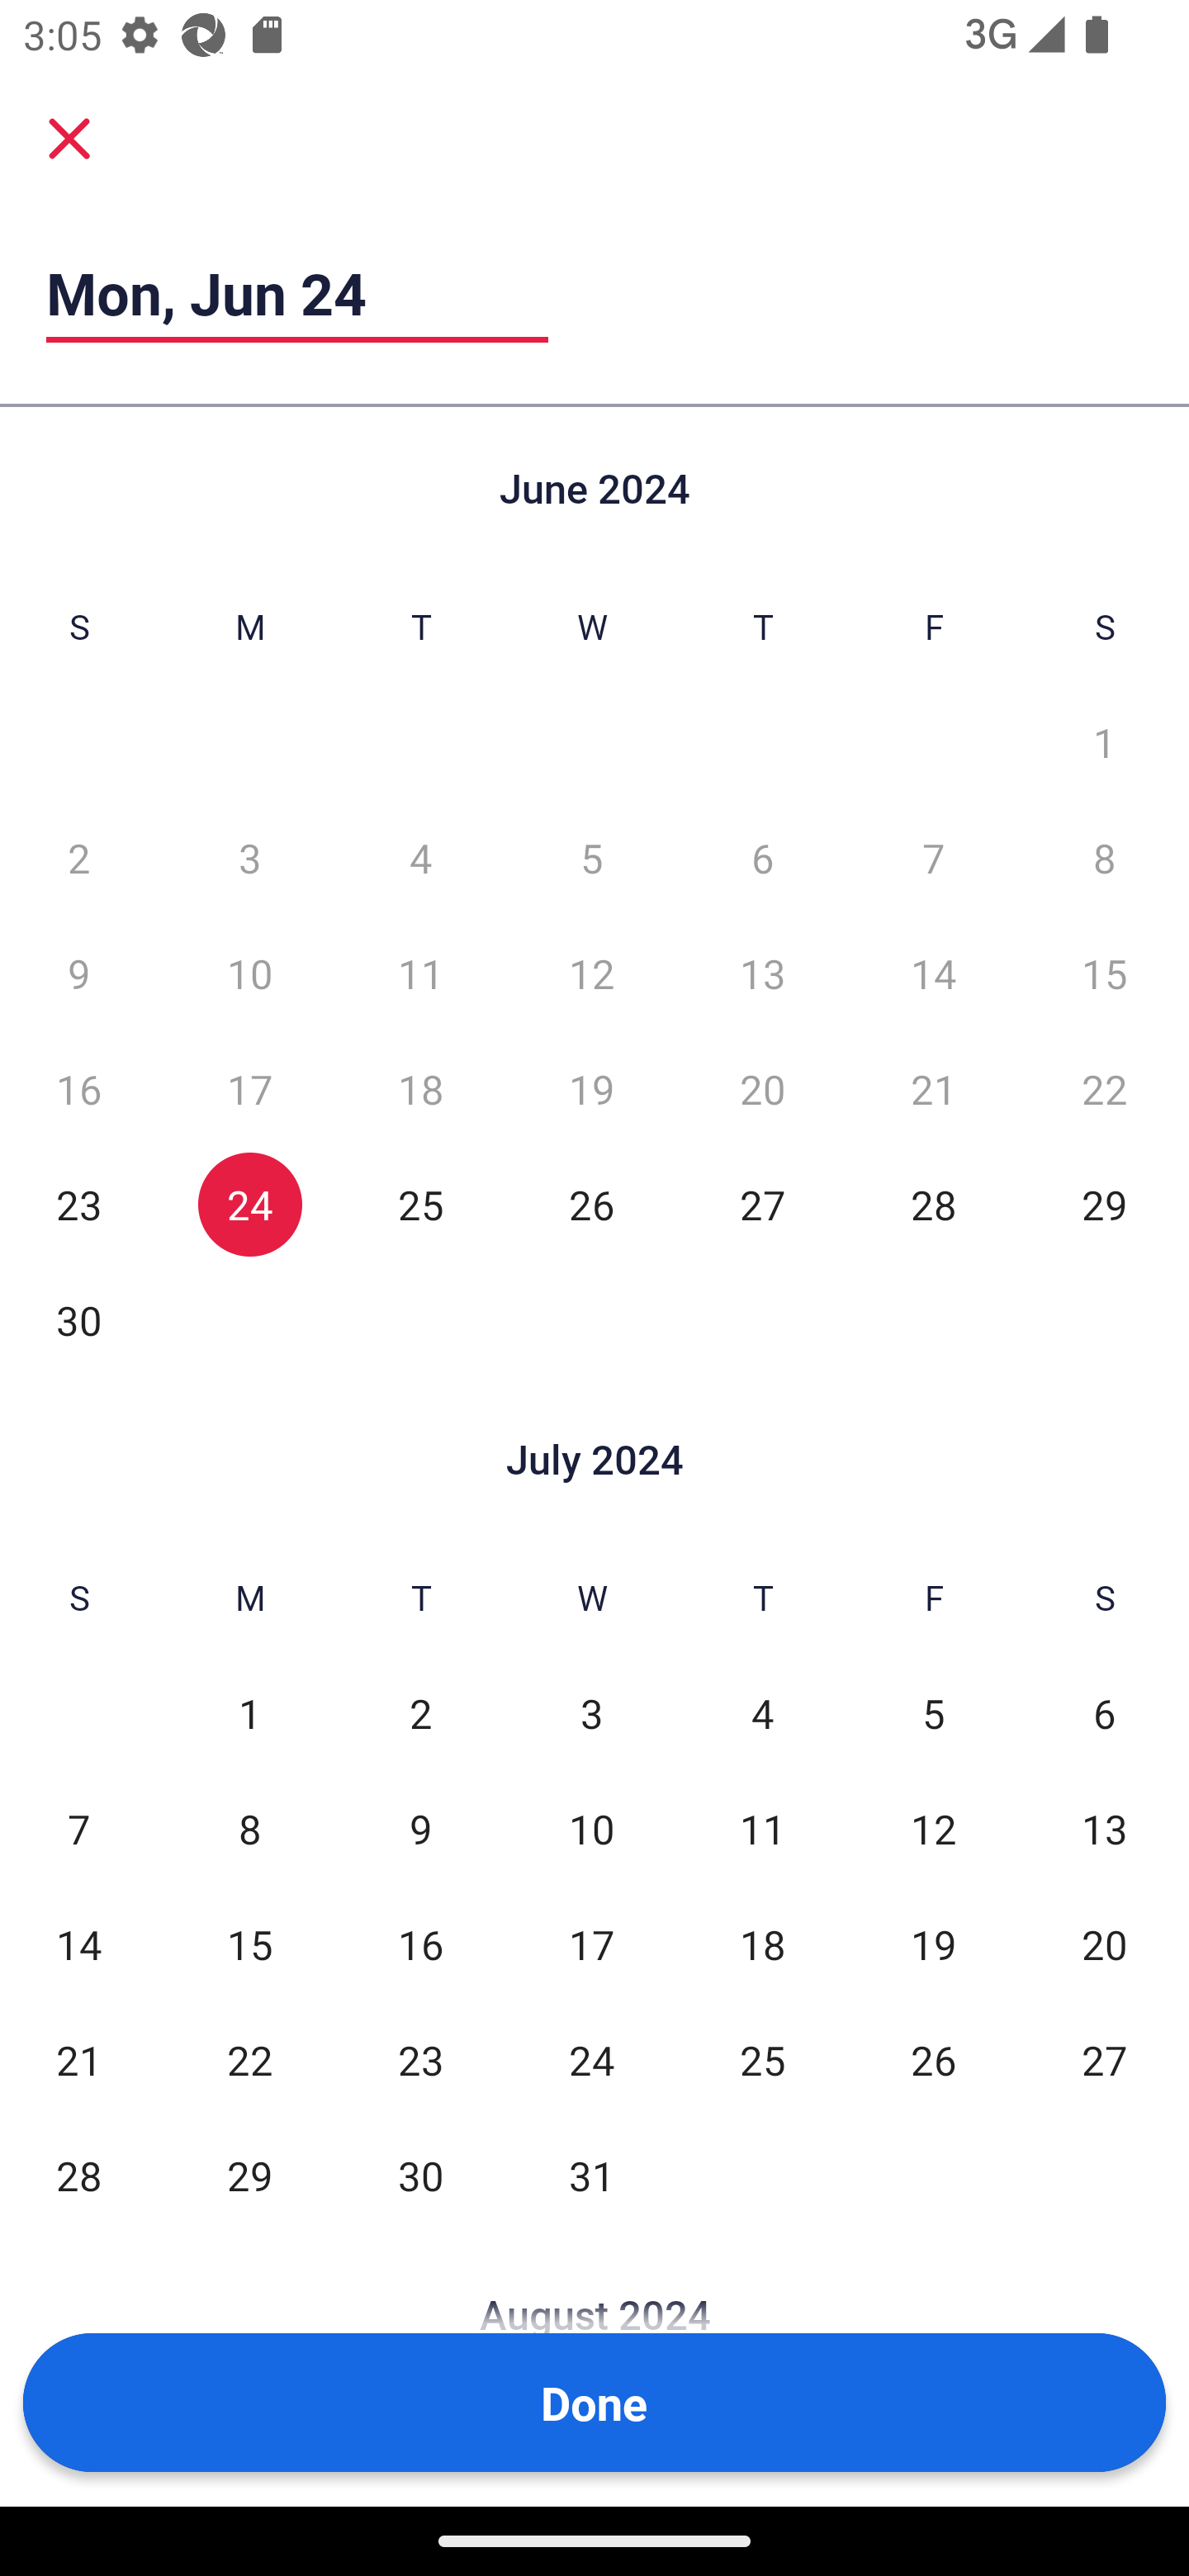 This screenshot has width=1189, height=2576. Describe the element at coordinates (591, 973) in the screenshot. I see `12 Wed, Jun 12, Not Selected` at that location.